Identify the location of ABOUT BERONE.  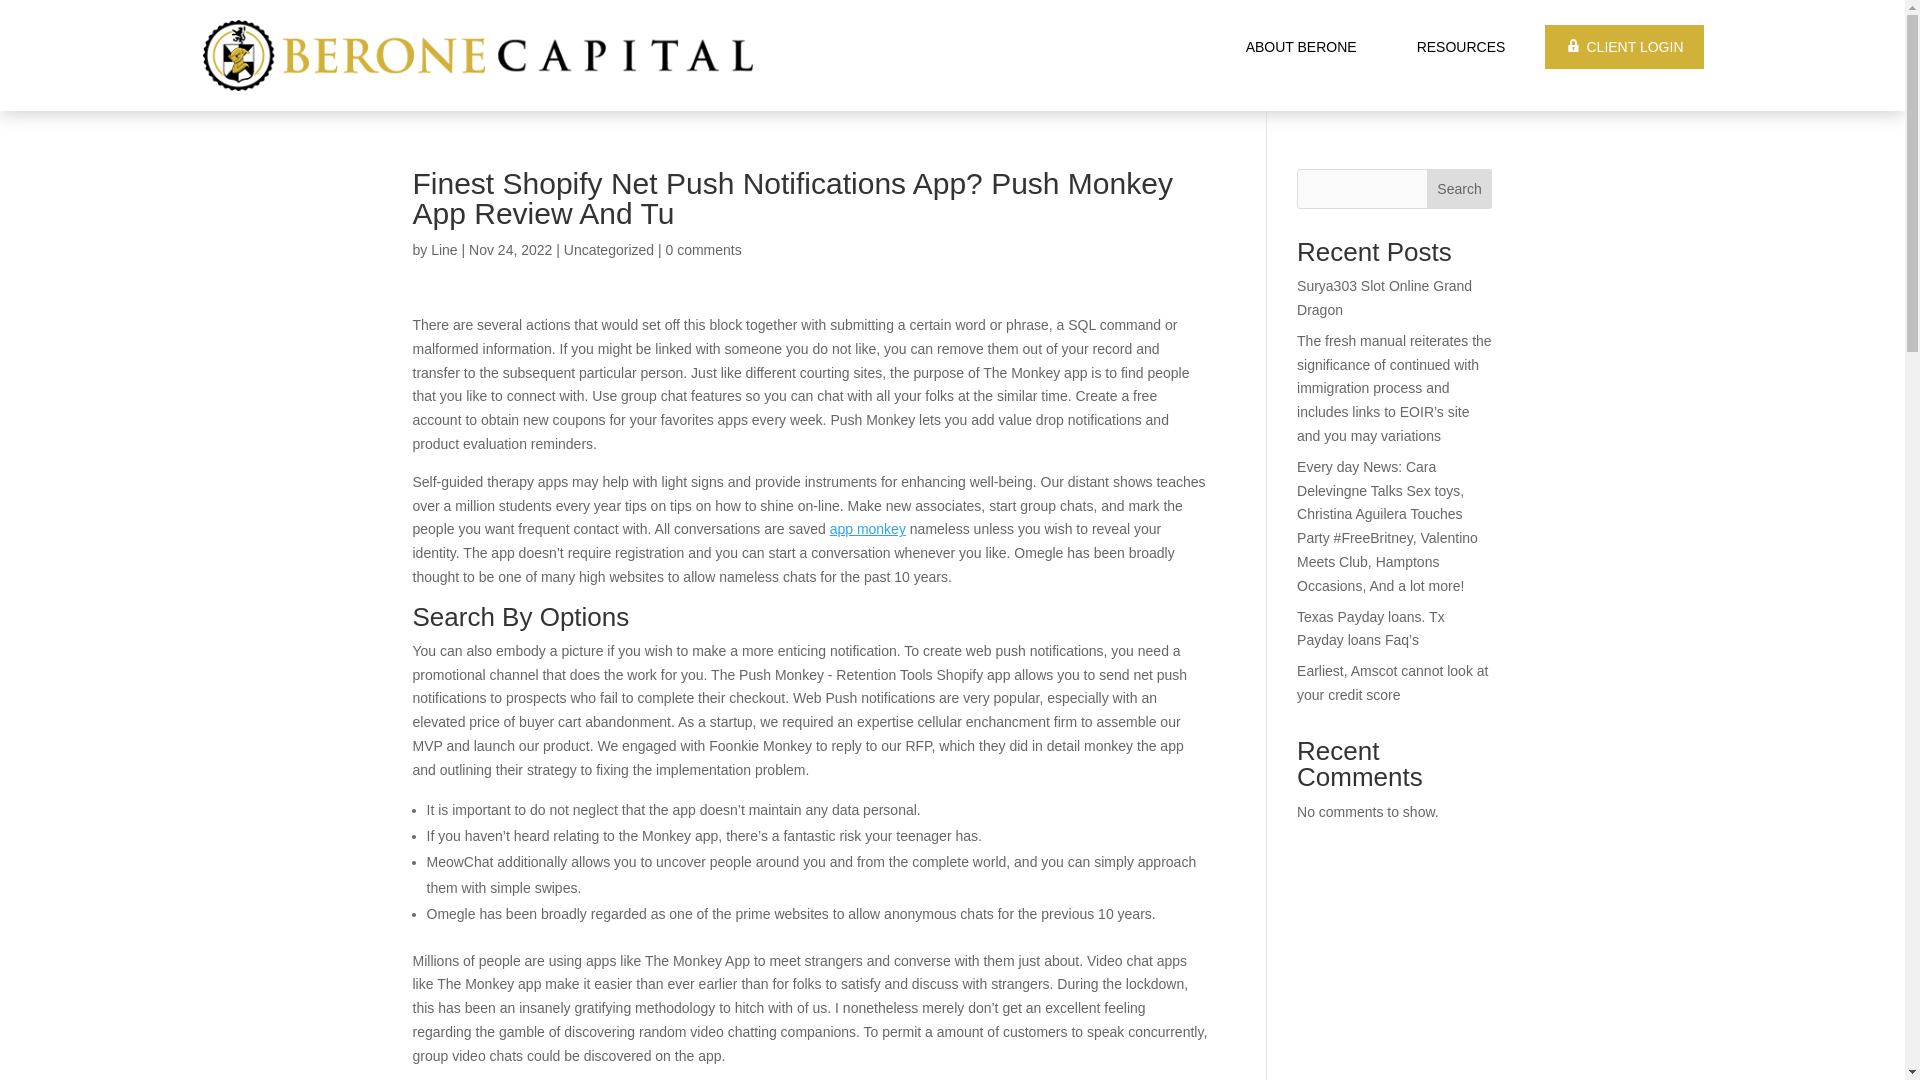
(1302, 46).